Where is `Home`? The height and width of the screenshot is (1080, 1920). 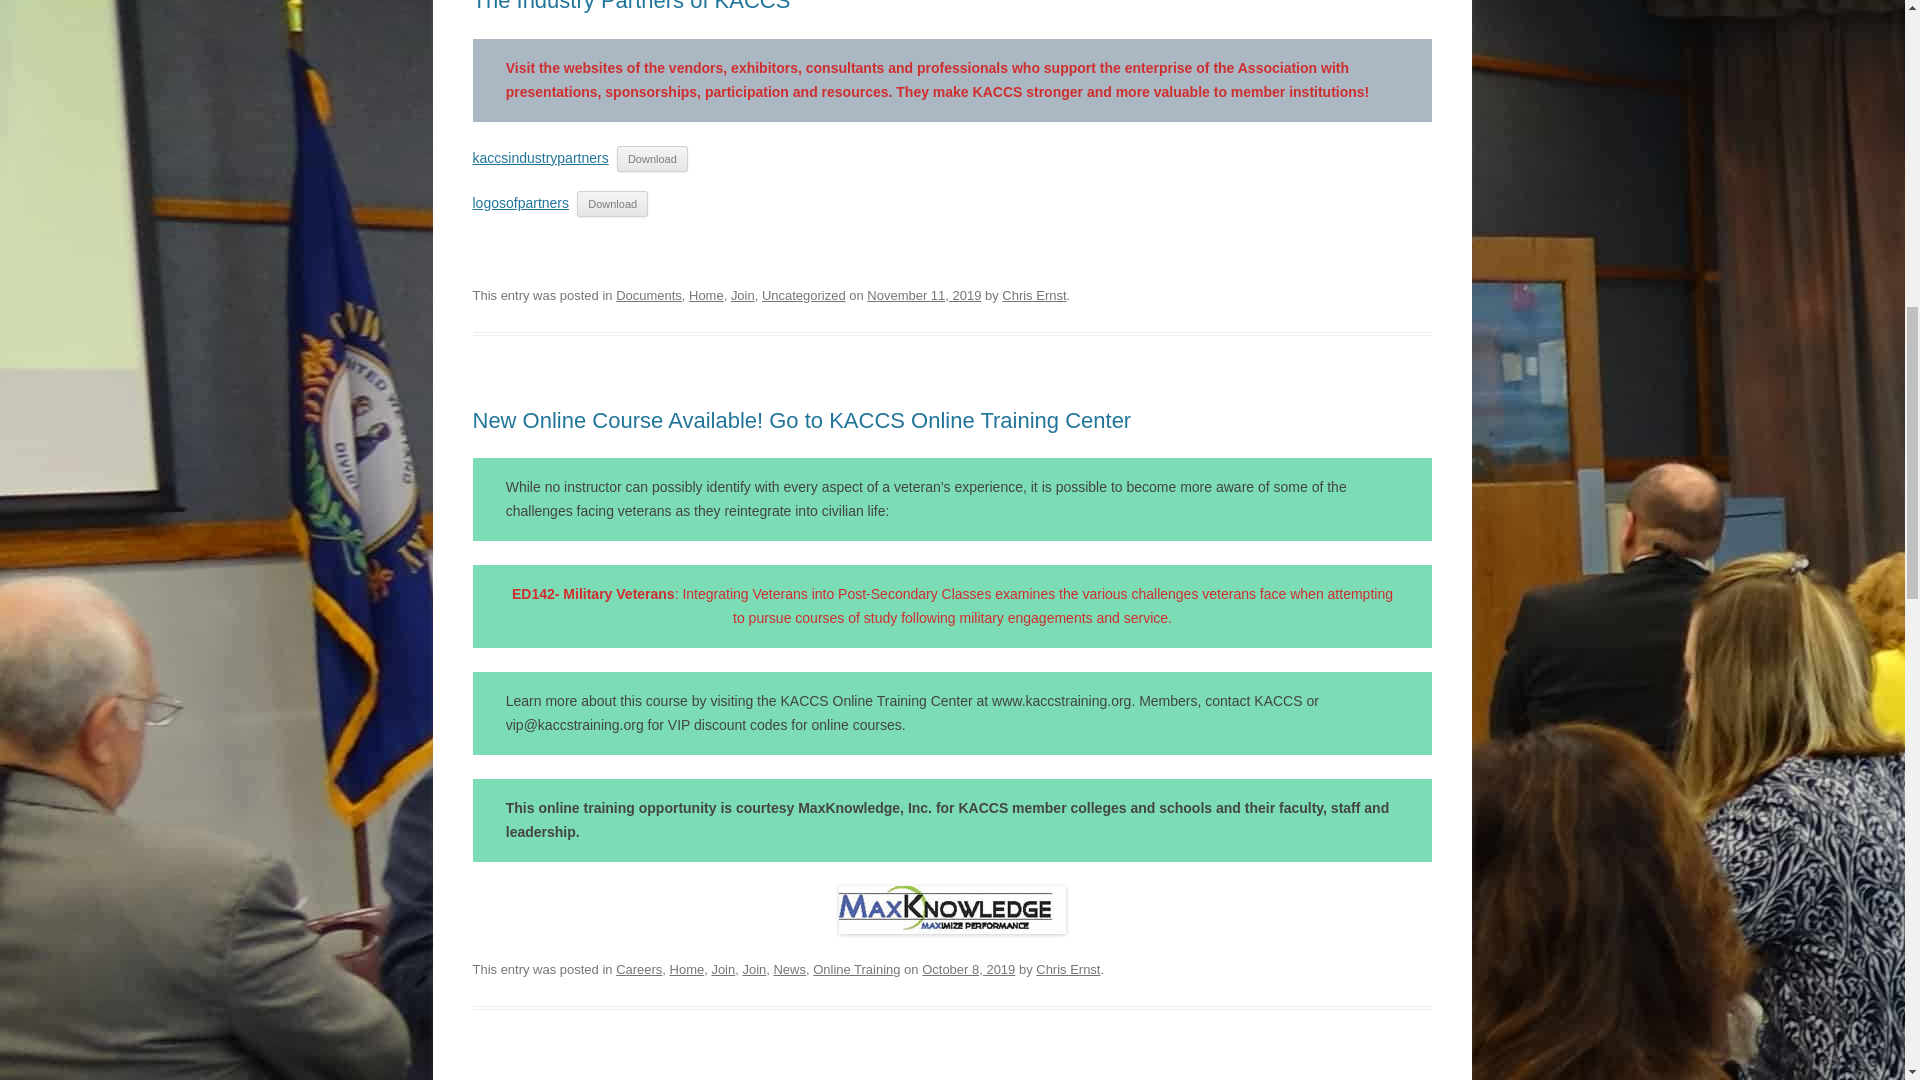 Home is located at coordinates (687, 970).